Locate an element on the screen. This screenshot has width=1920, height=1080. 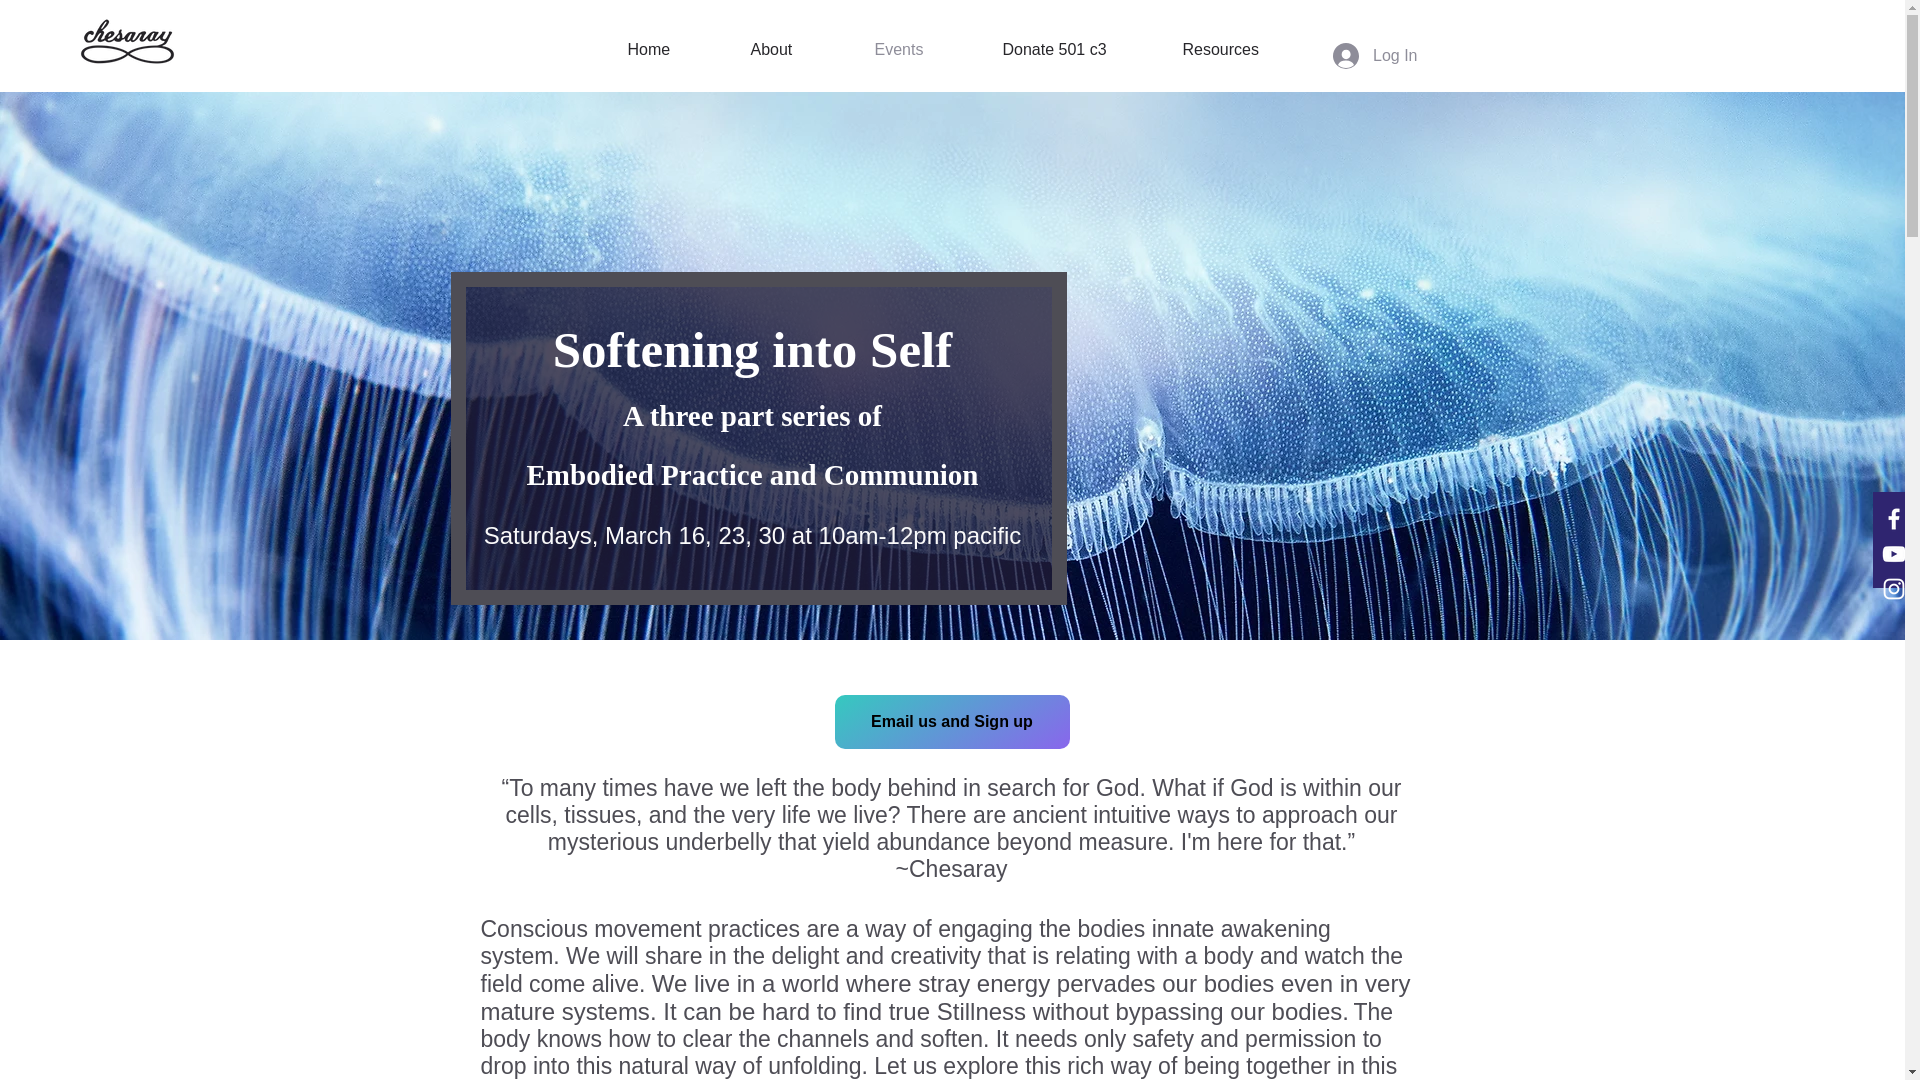
About is located at coordinates (798, 49).